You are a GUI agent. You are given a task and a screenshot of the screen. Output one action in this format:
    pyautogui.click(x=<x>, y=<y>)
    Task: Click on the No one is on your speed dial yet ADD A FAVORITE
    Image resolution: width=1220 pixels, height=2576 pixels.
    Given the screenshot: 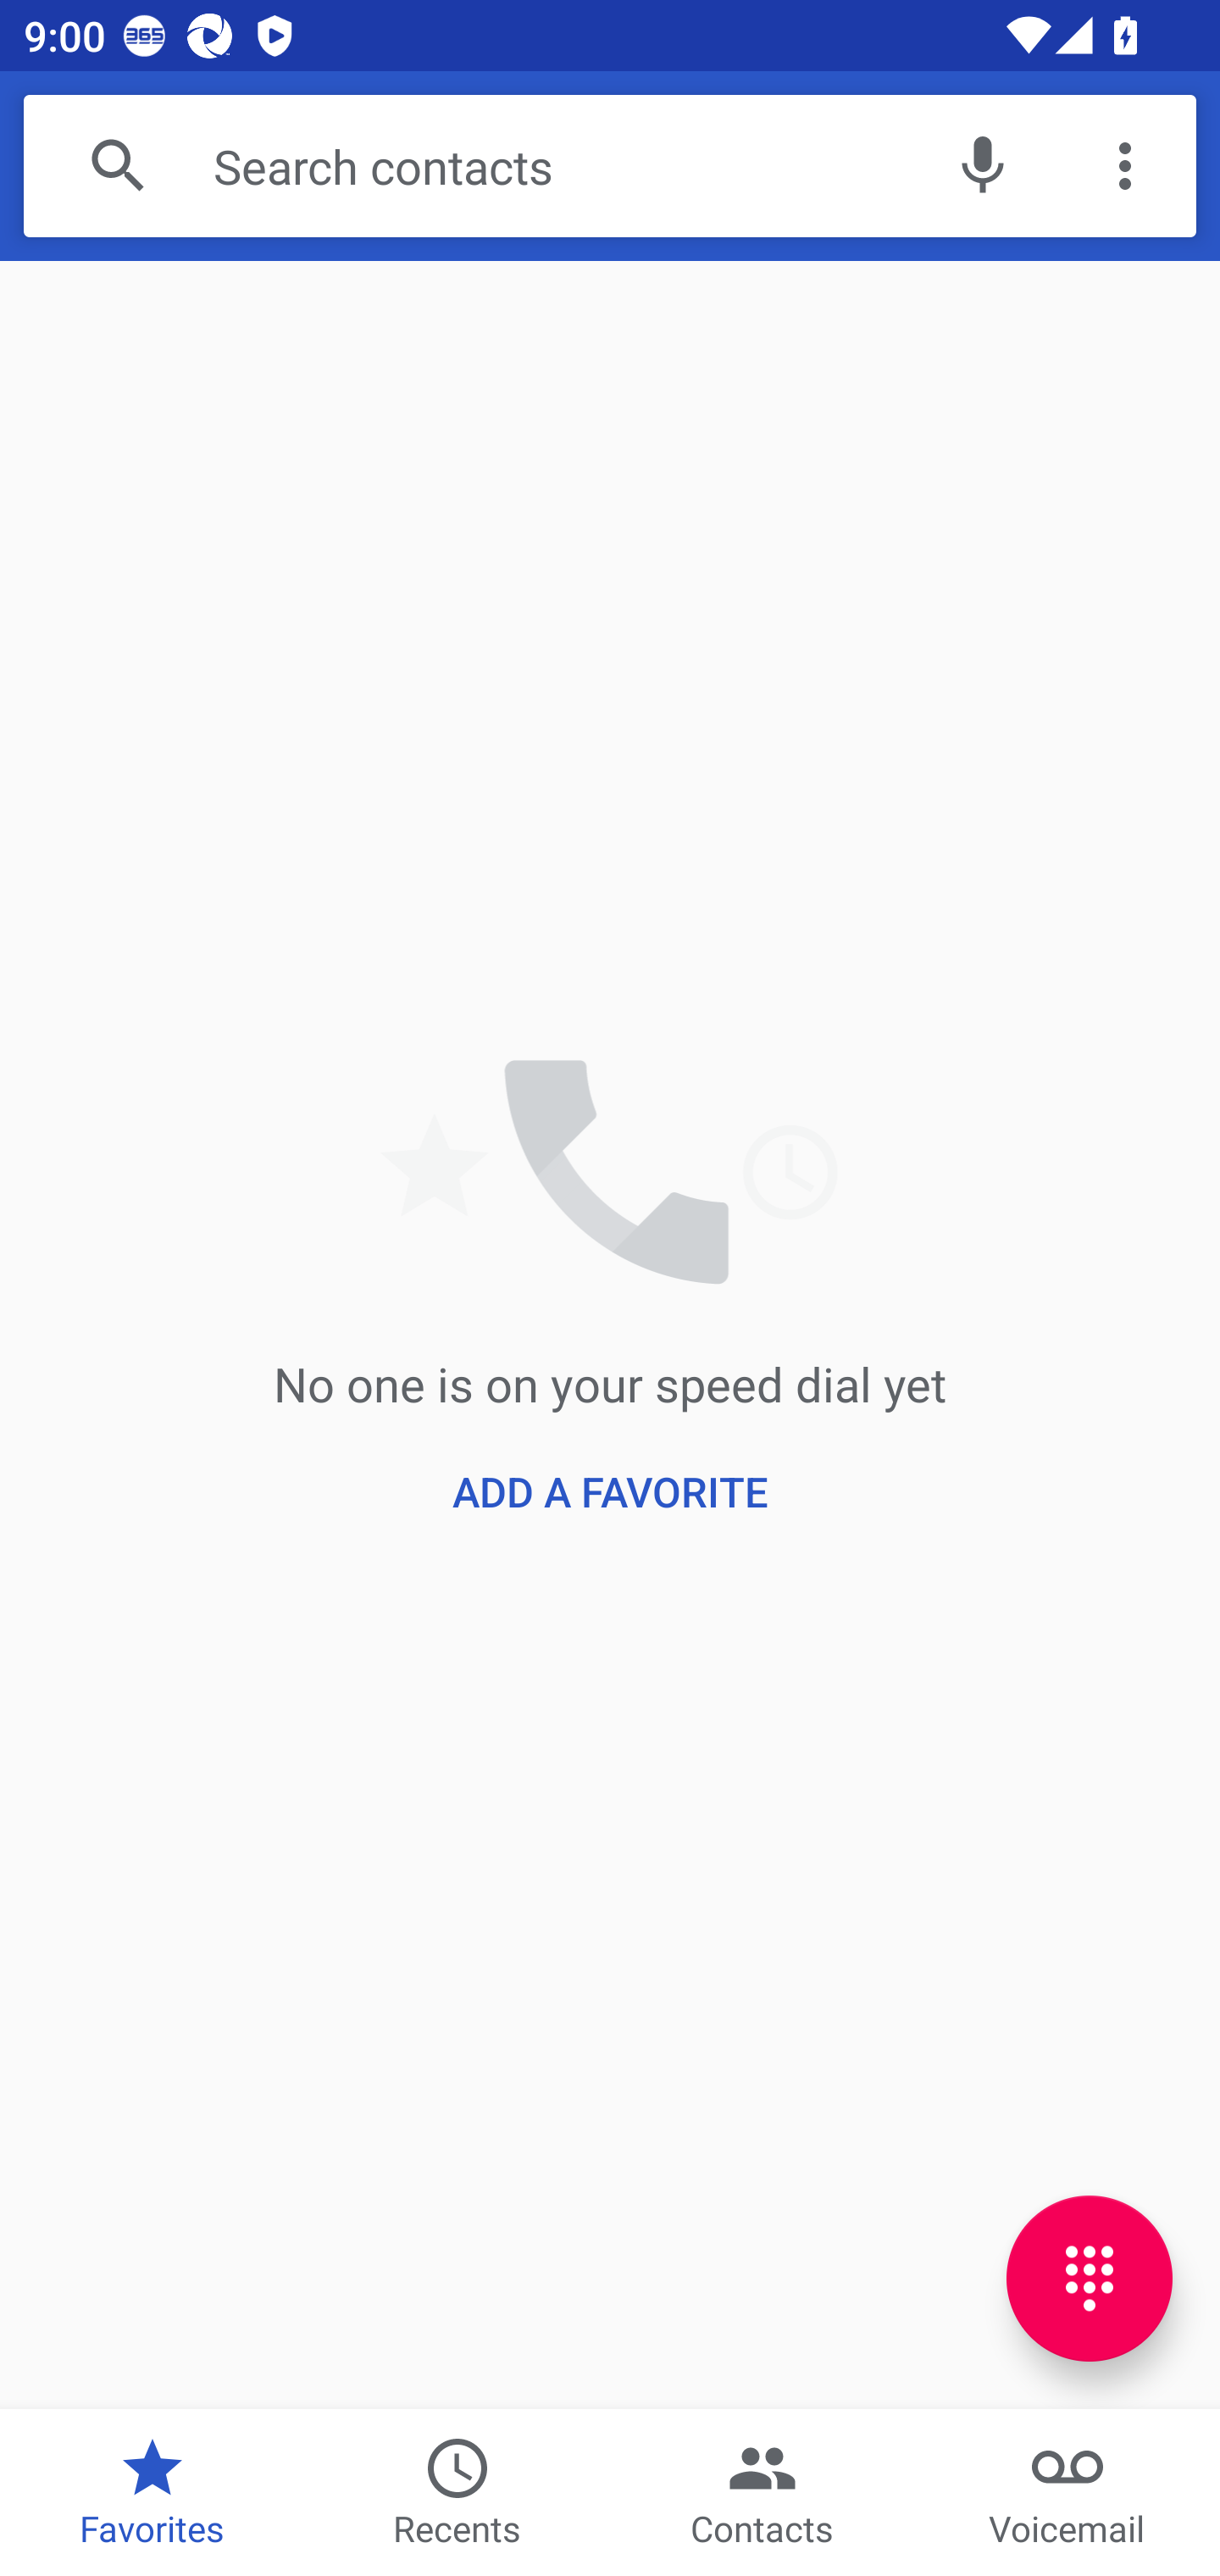 What is the action you would take?
    pyautogui.click(x=610, y=1334)
    